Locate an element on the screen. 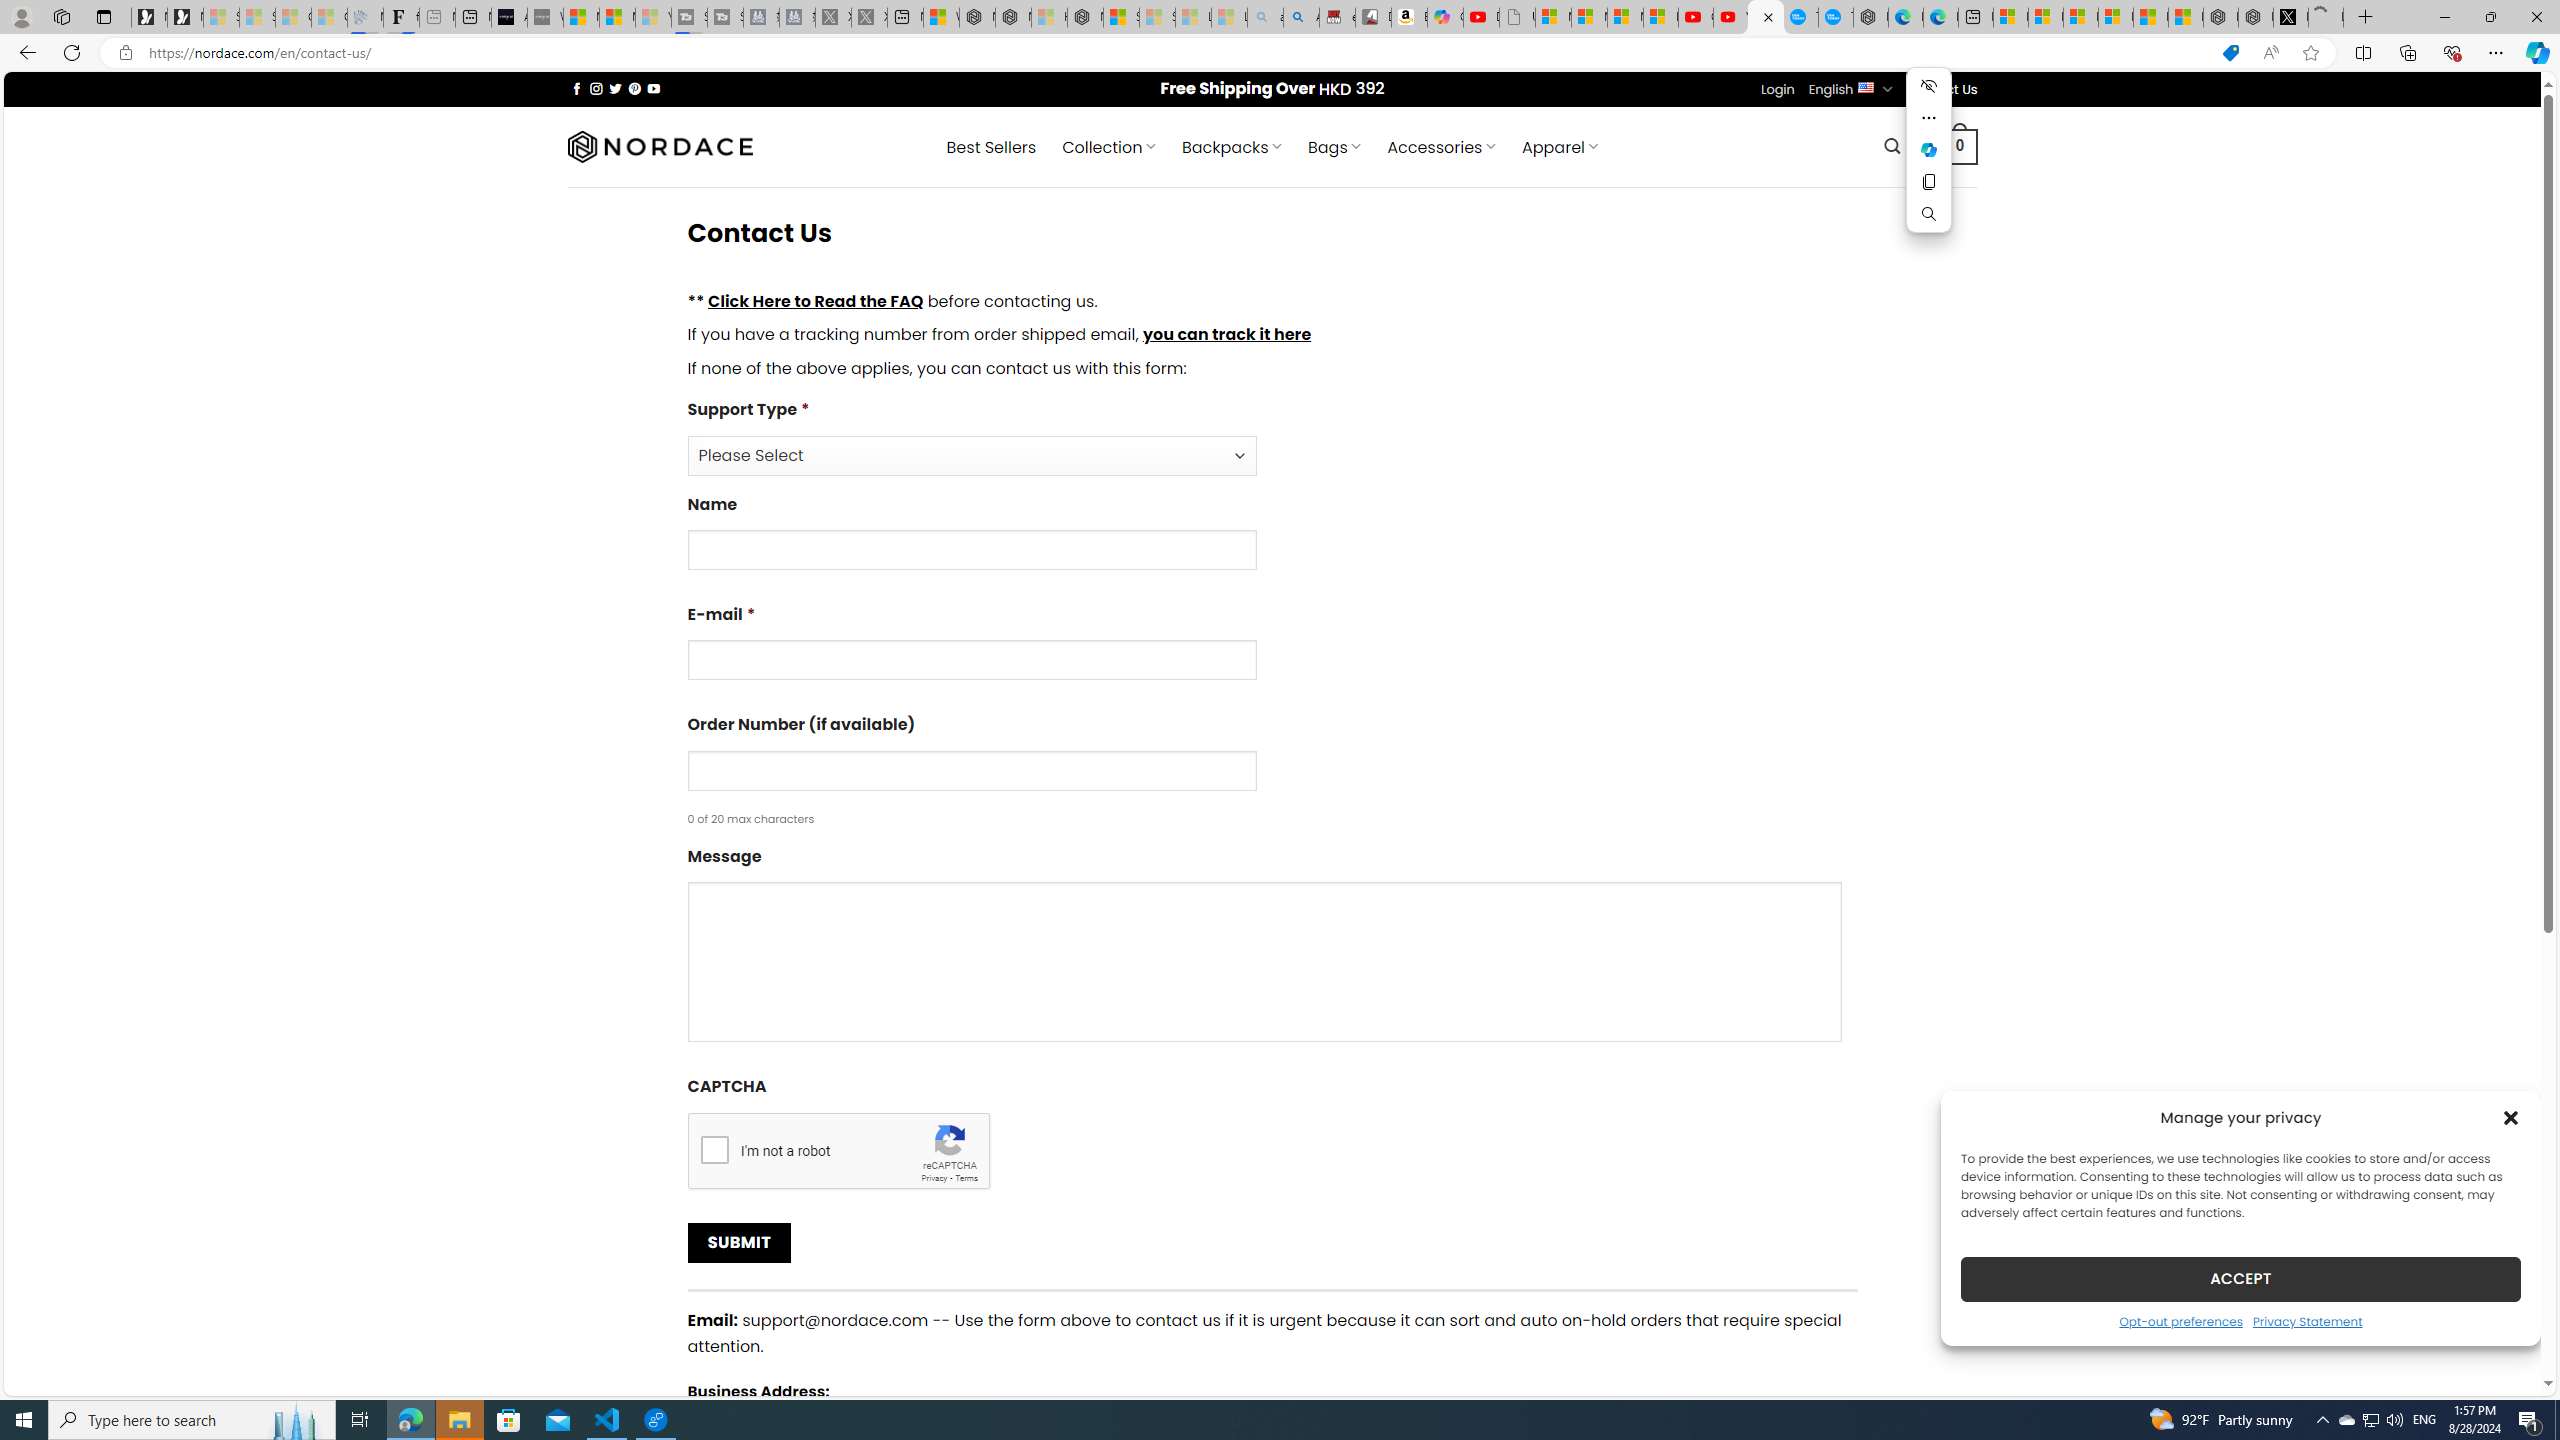 The width and height of the screenshot is (2560, 1440).  Best Sellers is located at coordinates (992, 147).